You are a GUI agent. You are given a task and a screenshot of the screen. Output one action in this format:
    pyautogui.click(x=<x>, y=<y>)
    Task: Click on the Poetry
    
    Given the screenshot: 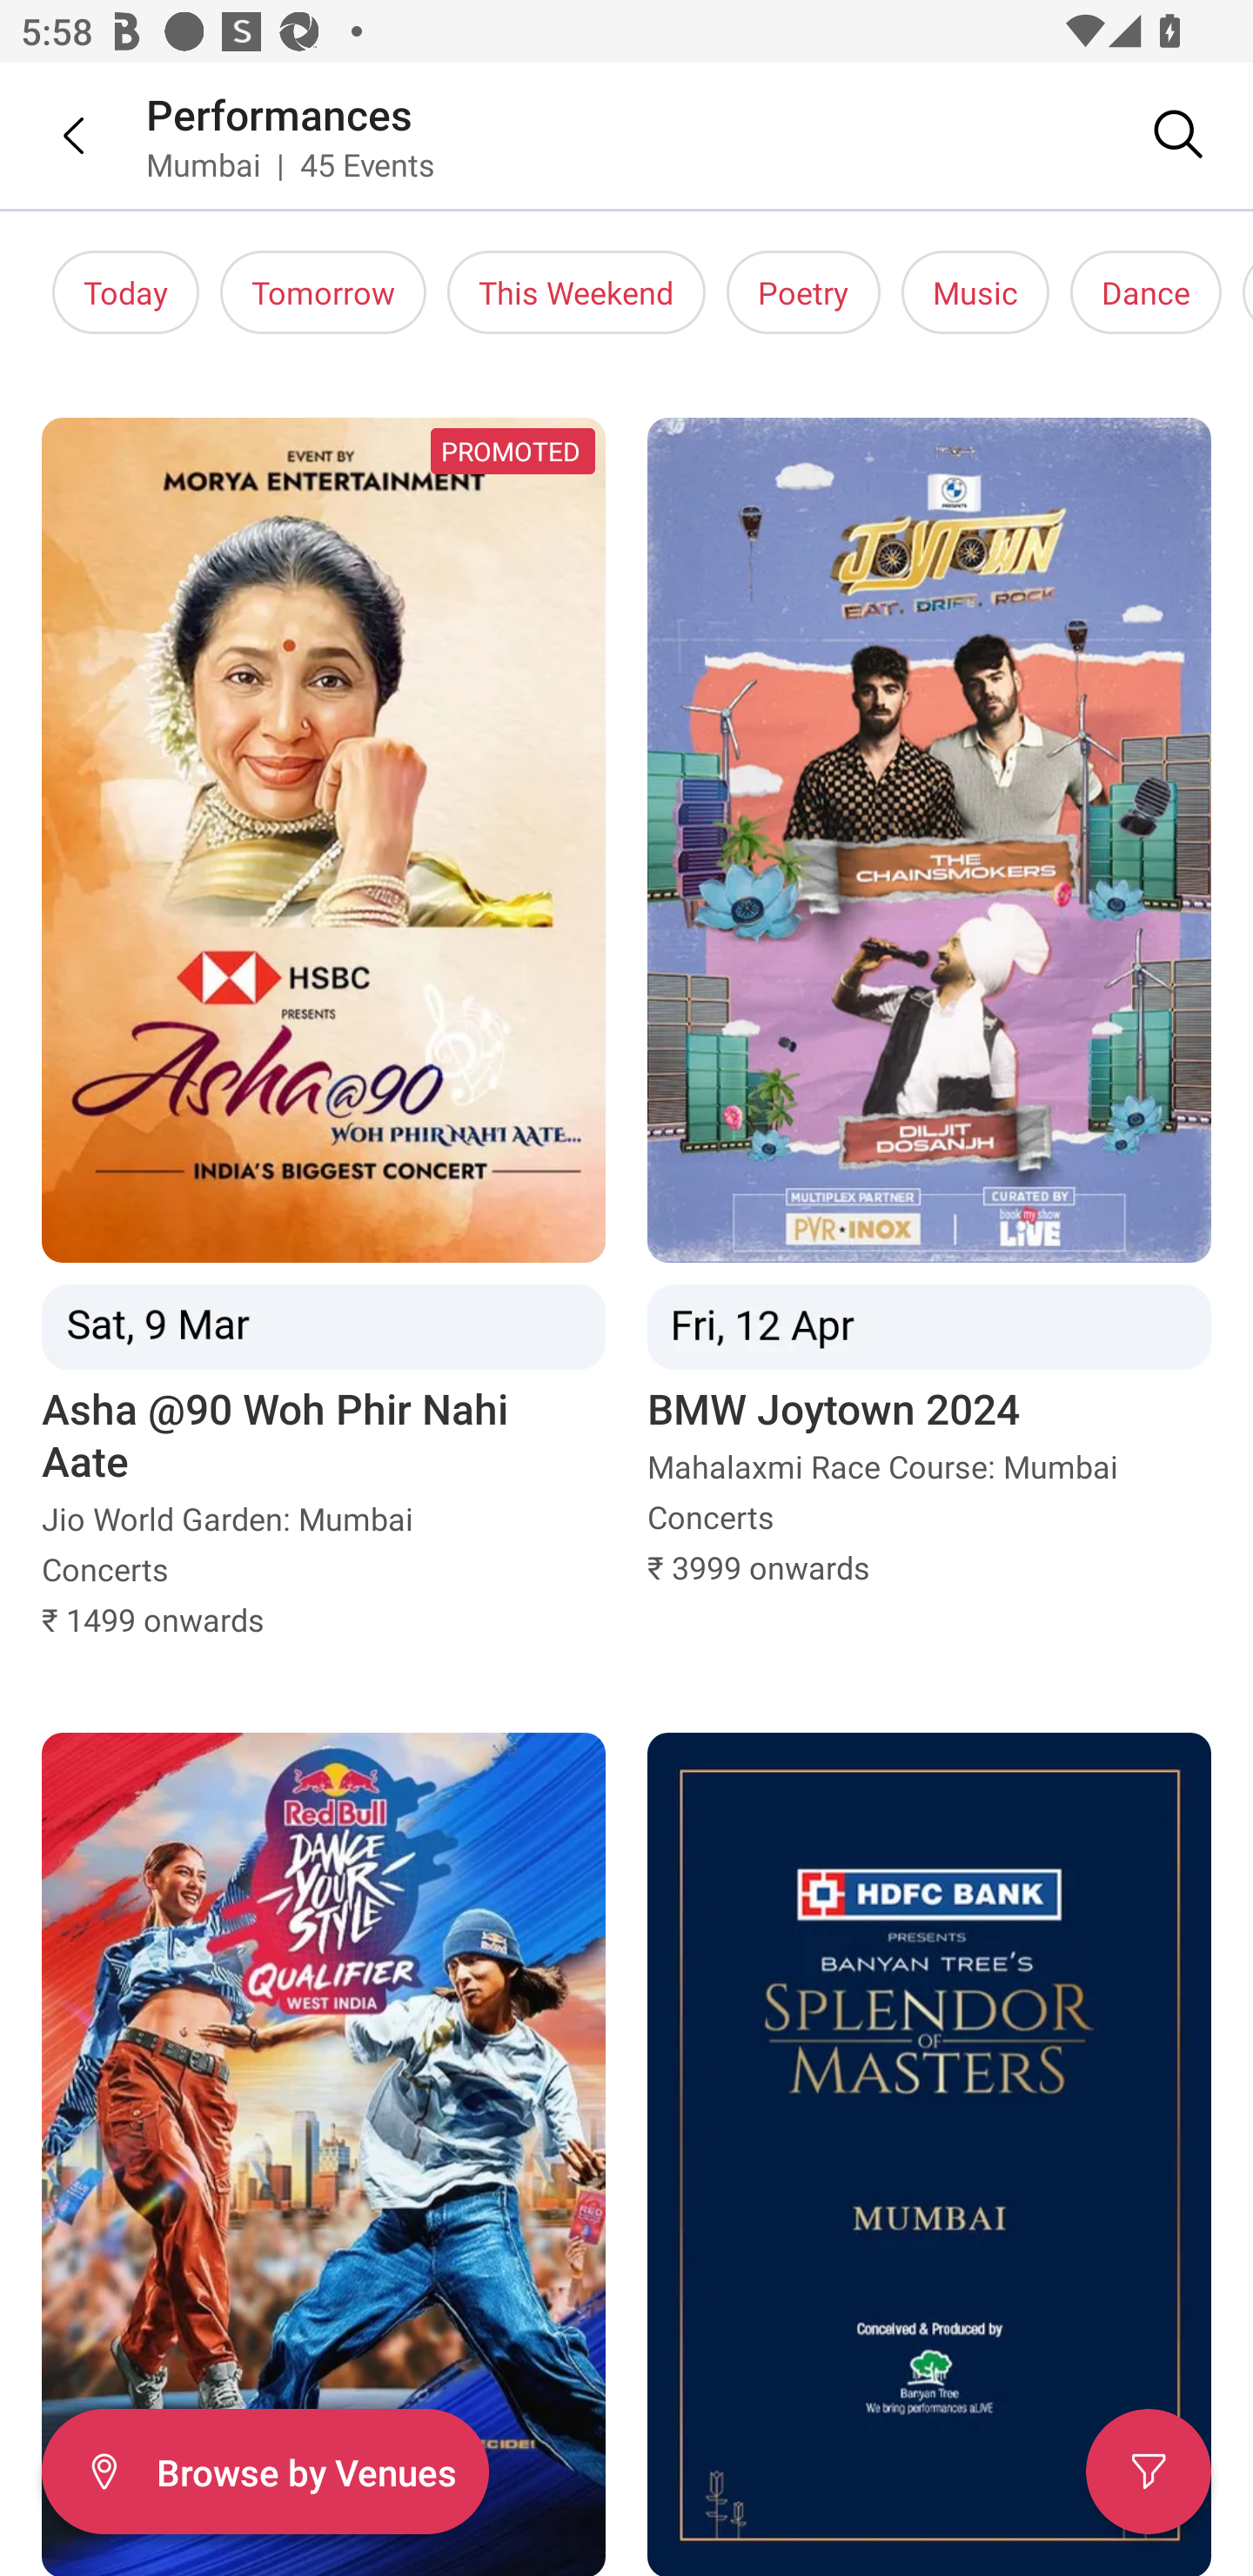 What is the action you would take?
    pyautogui.click(x=804, y=292)
    